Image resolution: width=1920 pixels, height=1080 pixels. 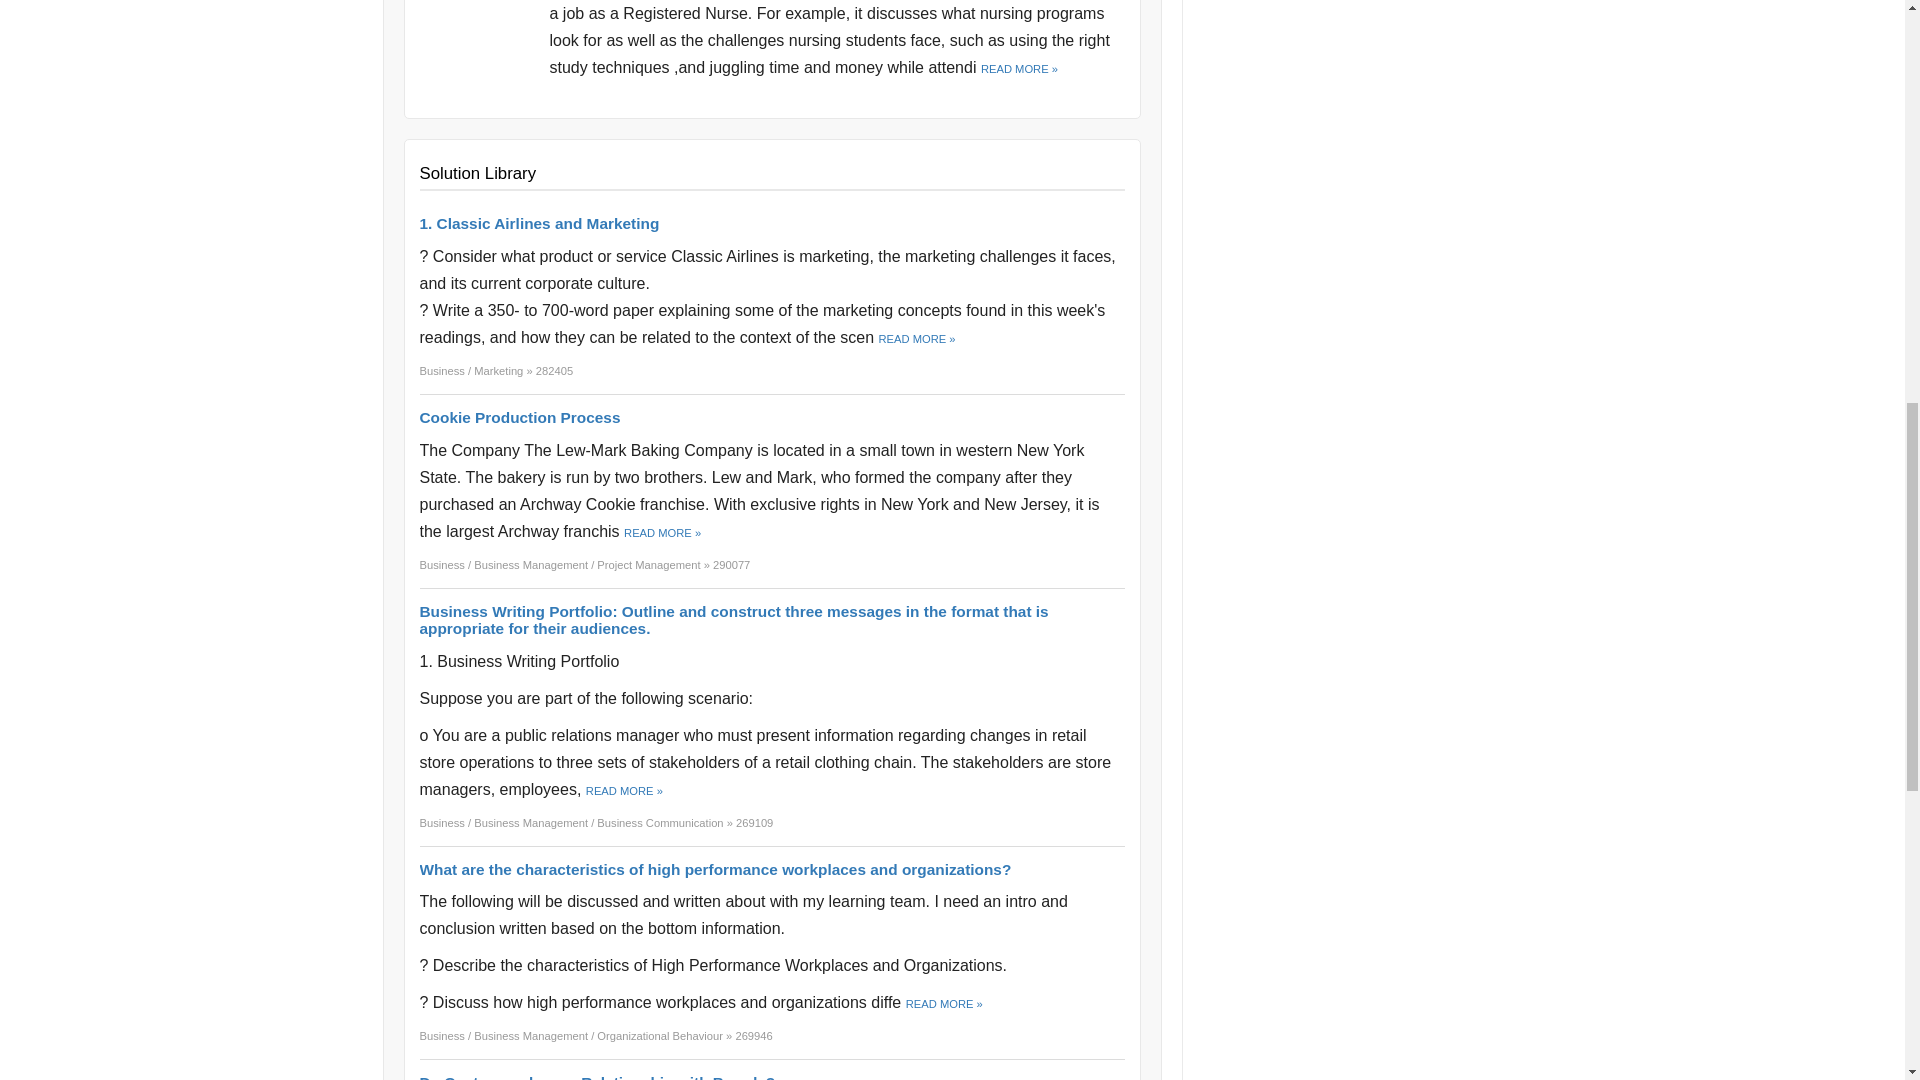 What do you see at coordinates (540, 223) in the screenshot?
I see `1. Classic Airlines and Marketing` at bounding box center [540, 223].